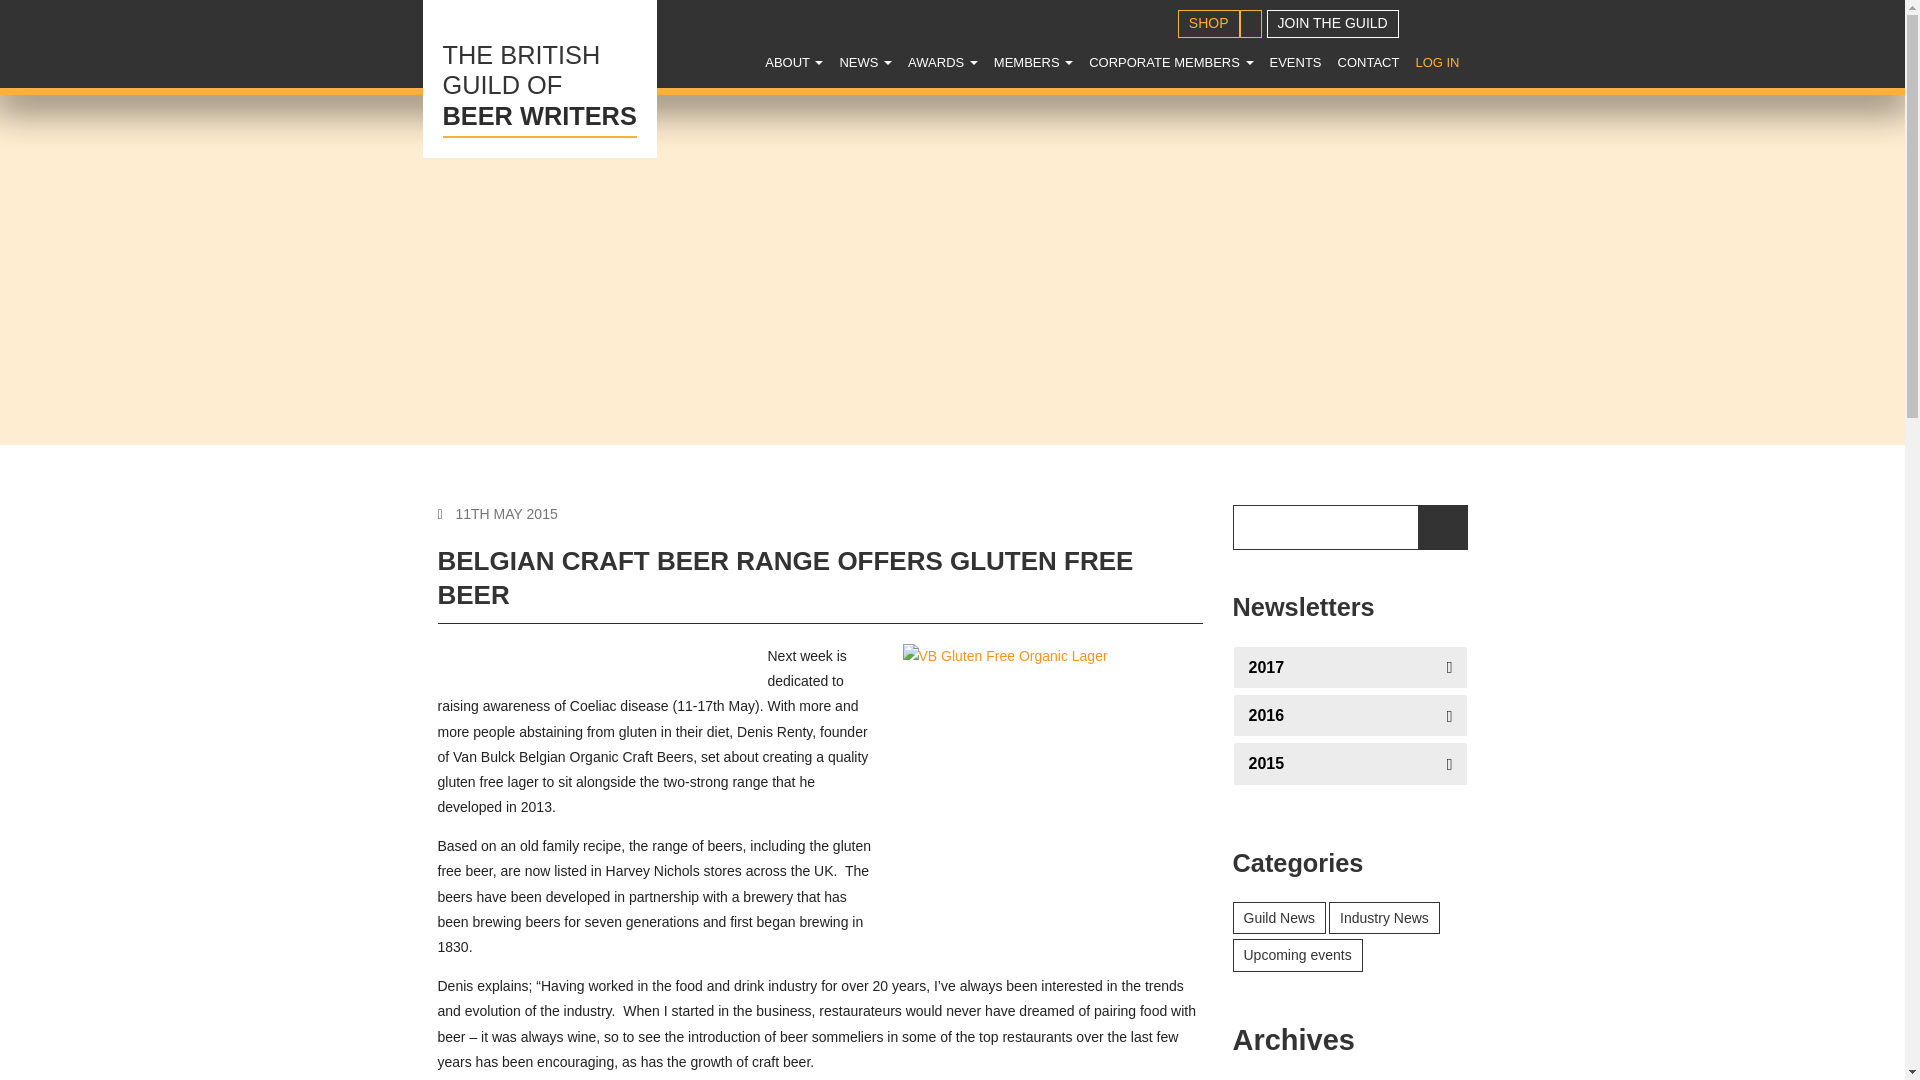  What do you see at coordinates (1368, 62) in the screenshot?
I see `CONTACT` at bounding box center [1368, 62].